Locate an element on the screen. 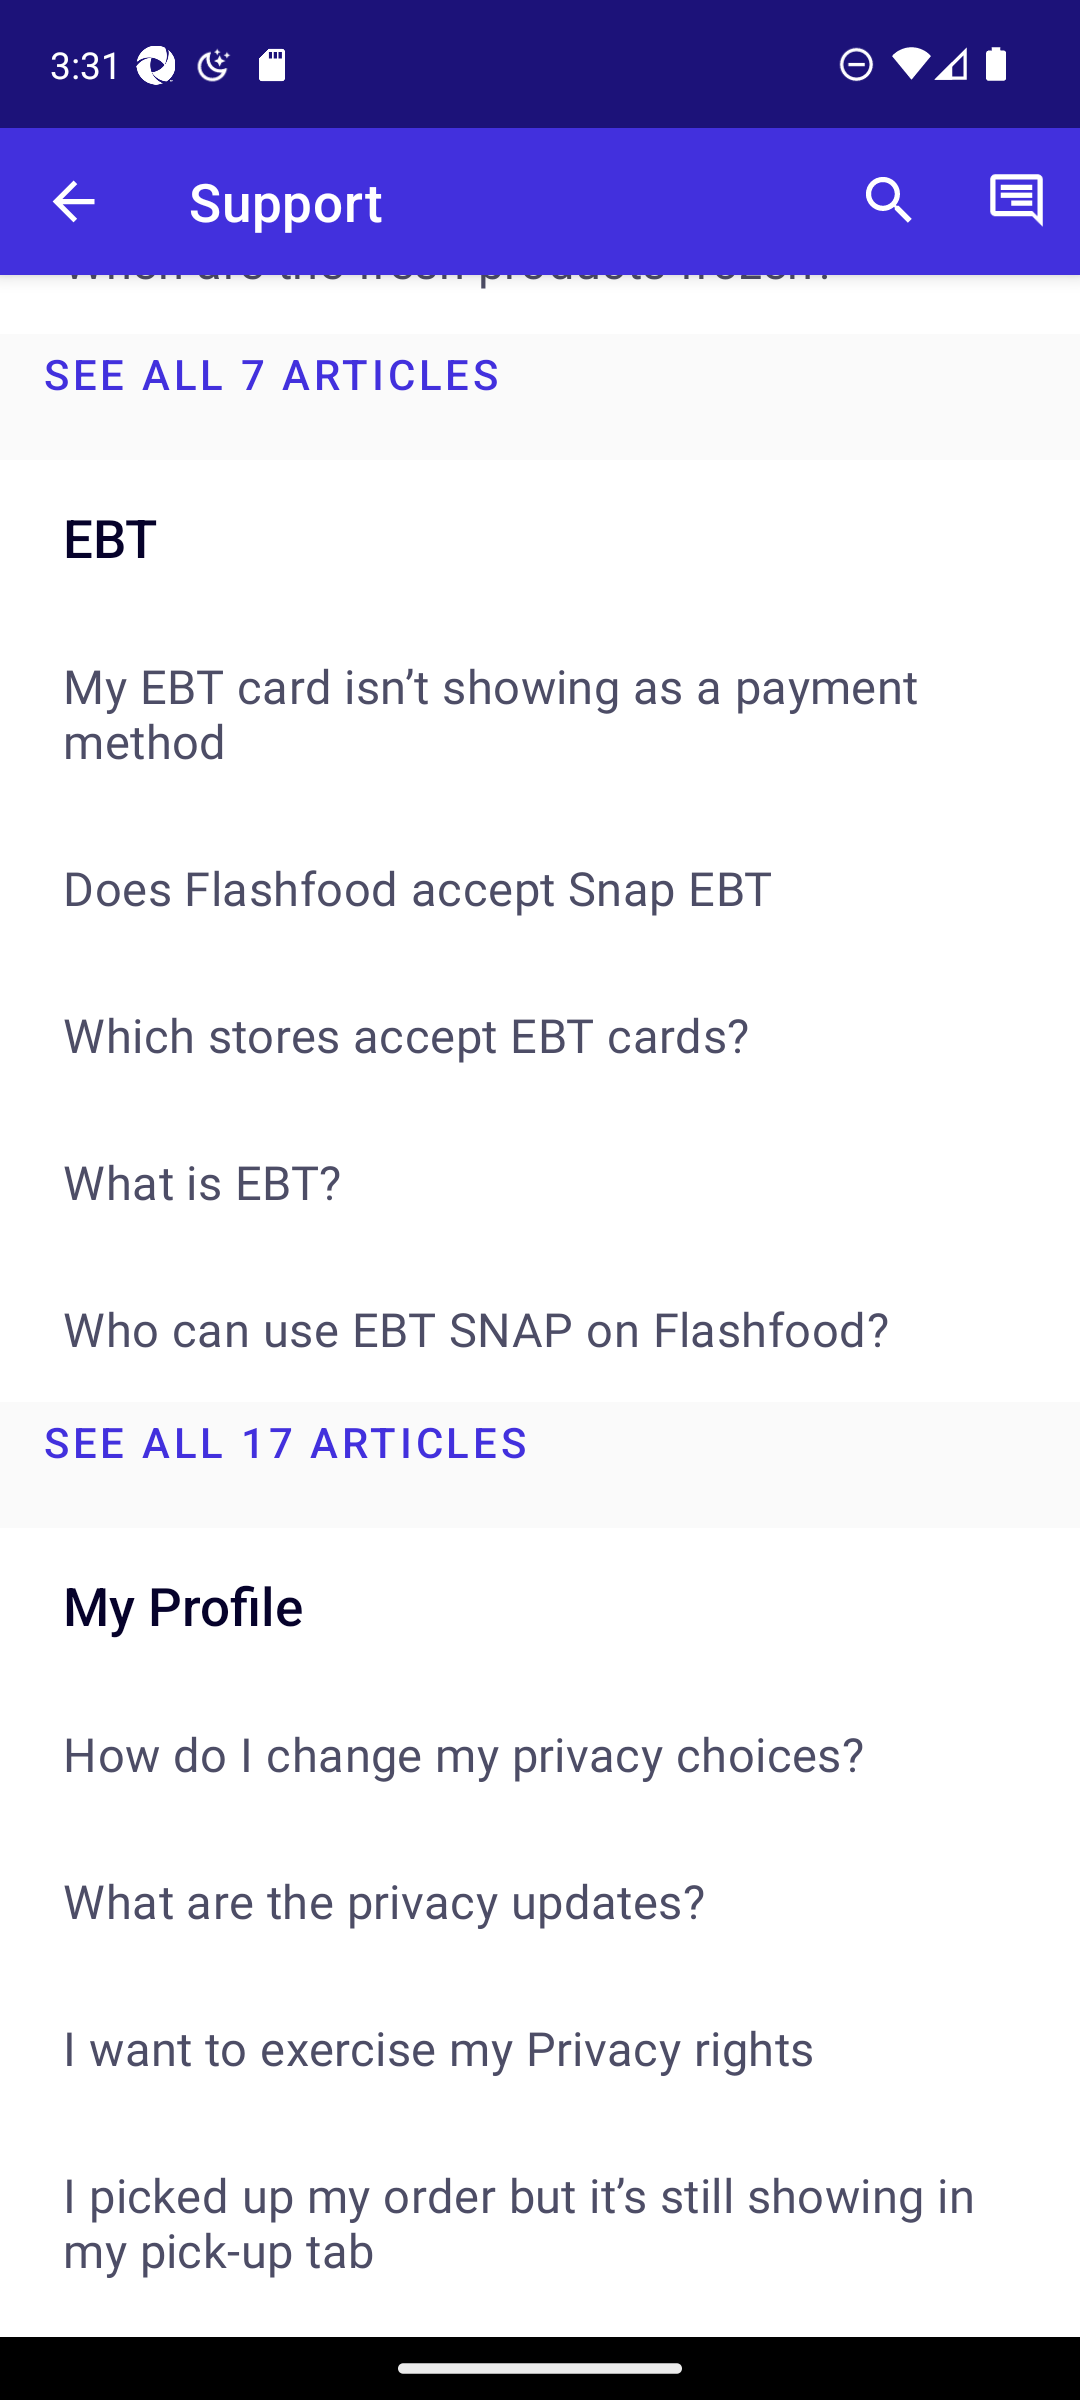 The width and height of the screenshot is (1080, 2400). How do I change my privacy choices? is located at coordinates (540, 1753).